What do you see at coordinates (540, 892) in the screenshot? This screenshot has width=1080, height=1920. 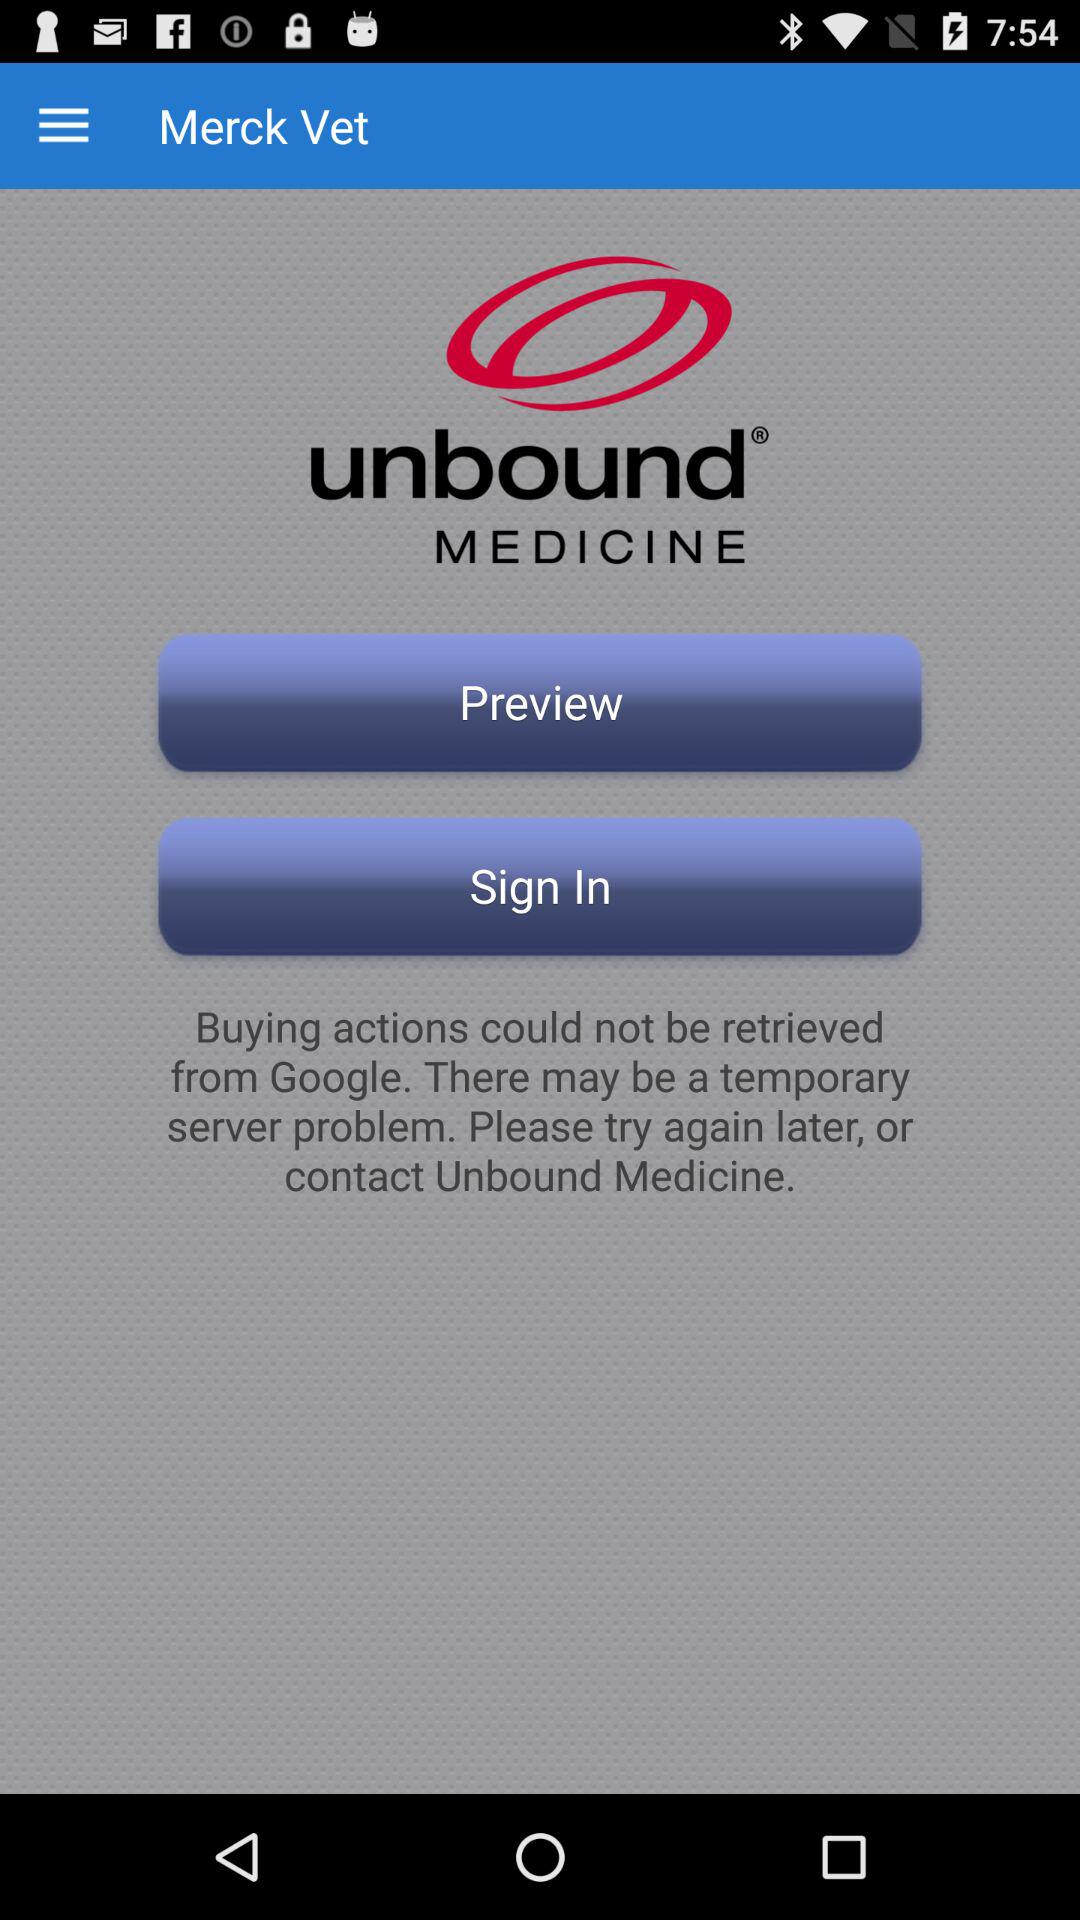 I see `choose sign in` at bounding box center [540, 892].